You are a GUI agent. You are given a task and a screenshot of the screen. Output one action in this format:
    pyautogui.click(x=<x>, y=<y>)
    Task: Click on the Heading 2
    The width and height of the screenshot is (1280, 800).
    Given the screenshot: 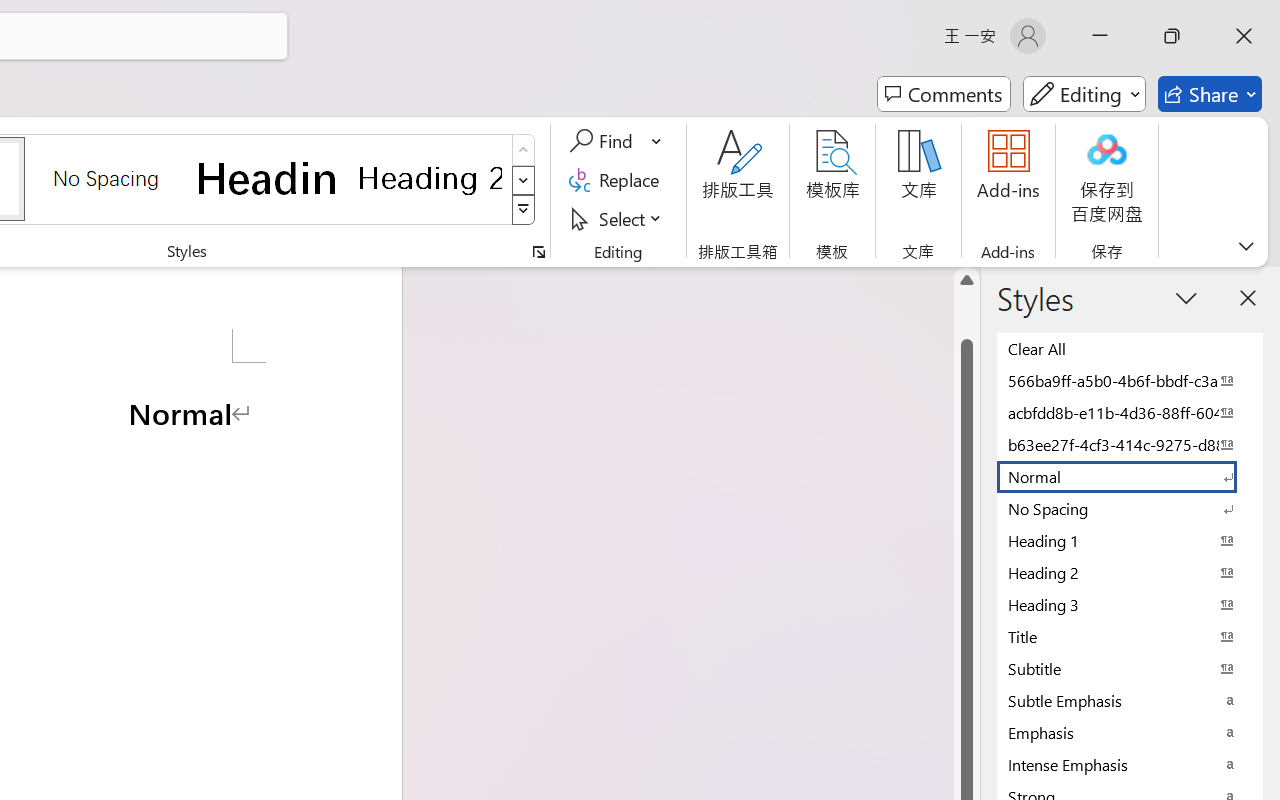 What is the action you would take?
    pyautogui.click(x=430, y=178)
    